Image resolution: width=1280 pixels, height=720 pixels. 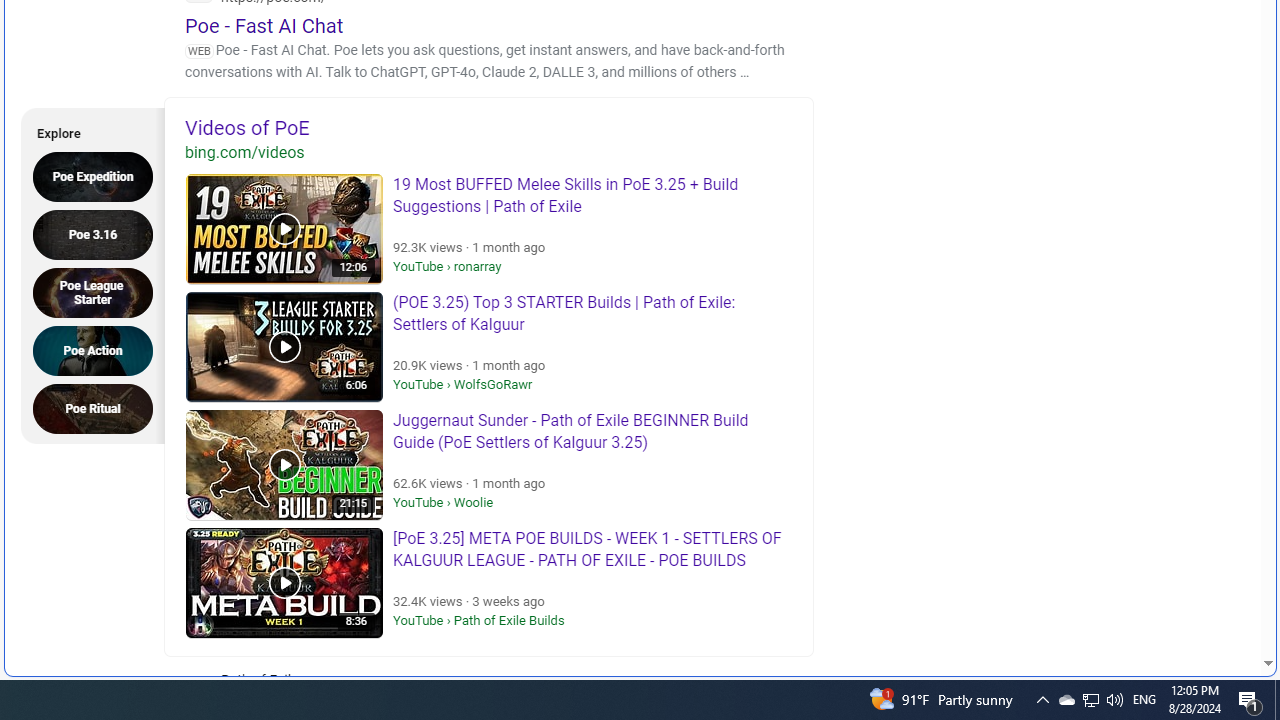 I want to click on Poe 3.16, so click(x=1144, y=700).